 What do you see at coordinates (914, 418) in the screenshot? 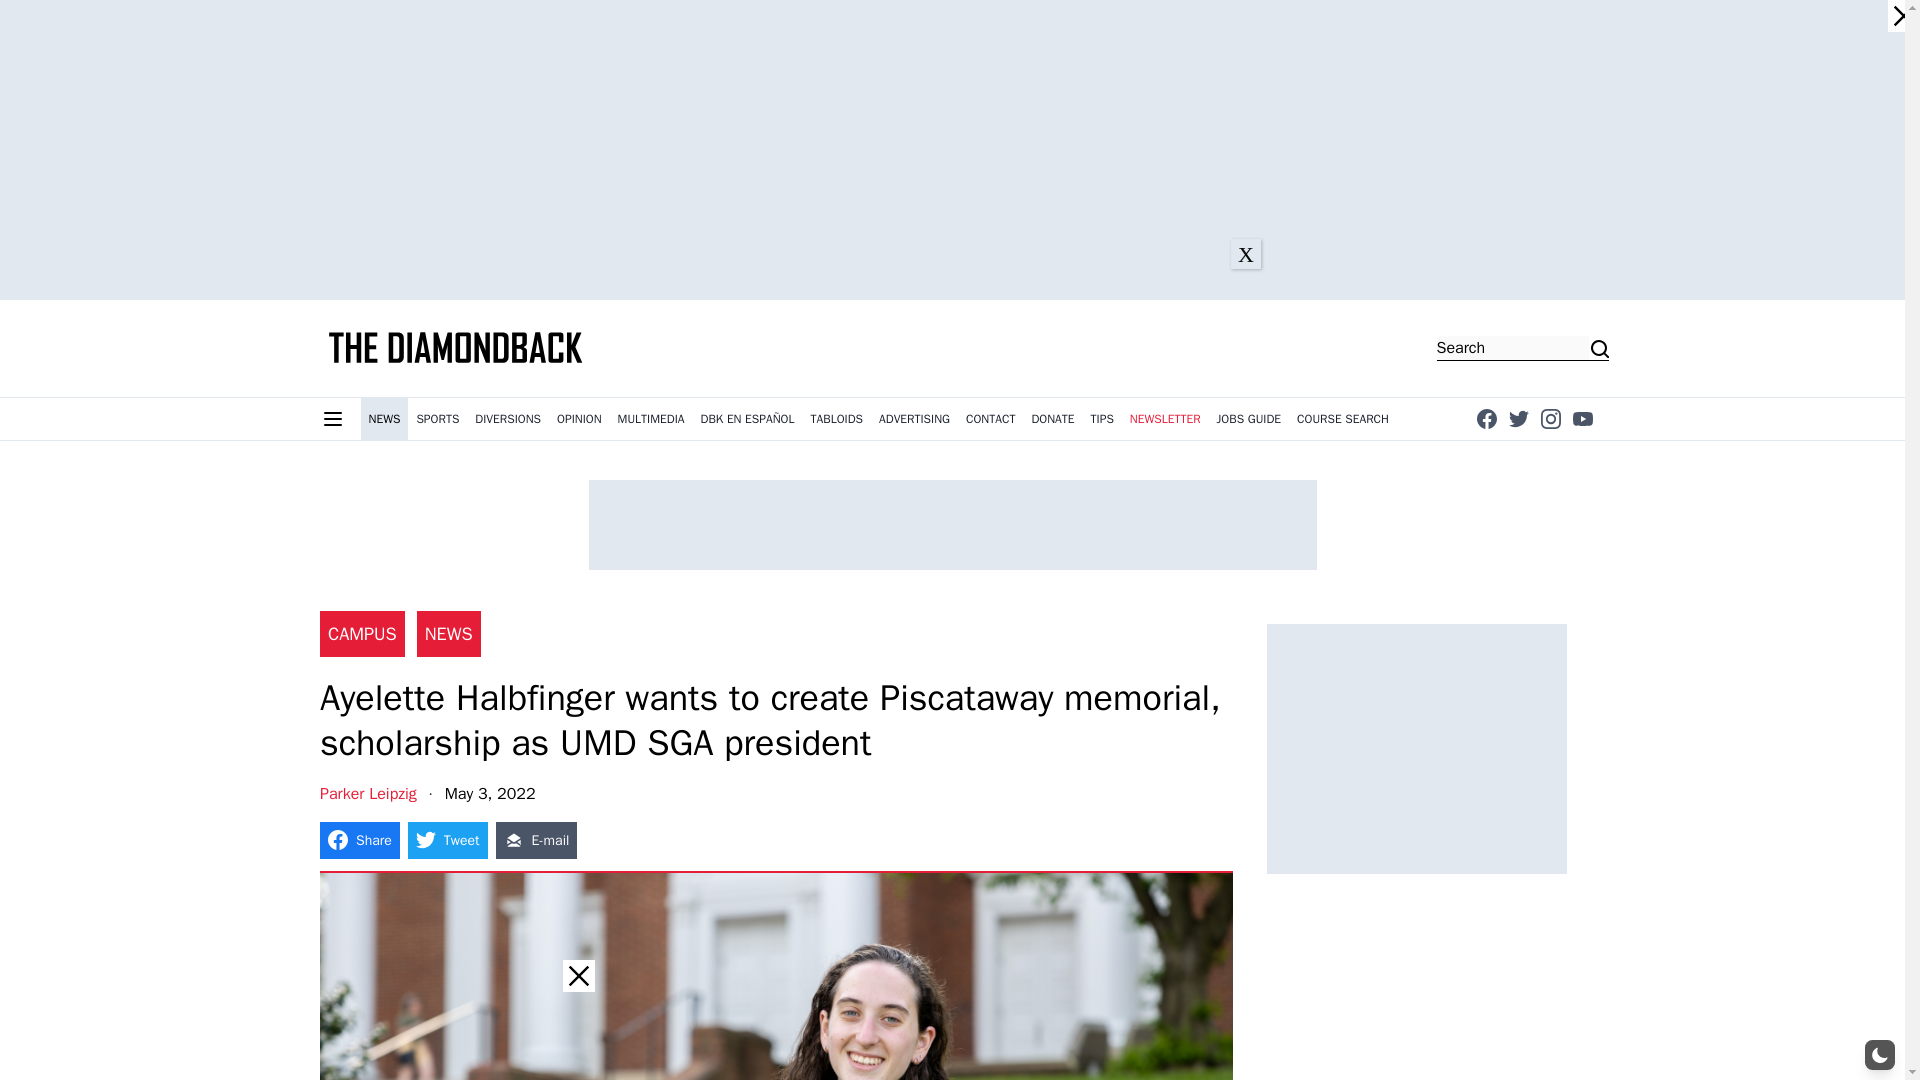
I see `ADVERTISING` at bounding box center [914, 418].